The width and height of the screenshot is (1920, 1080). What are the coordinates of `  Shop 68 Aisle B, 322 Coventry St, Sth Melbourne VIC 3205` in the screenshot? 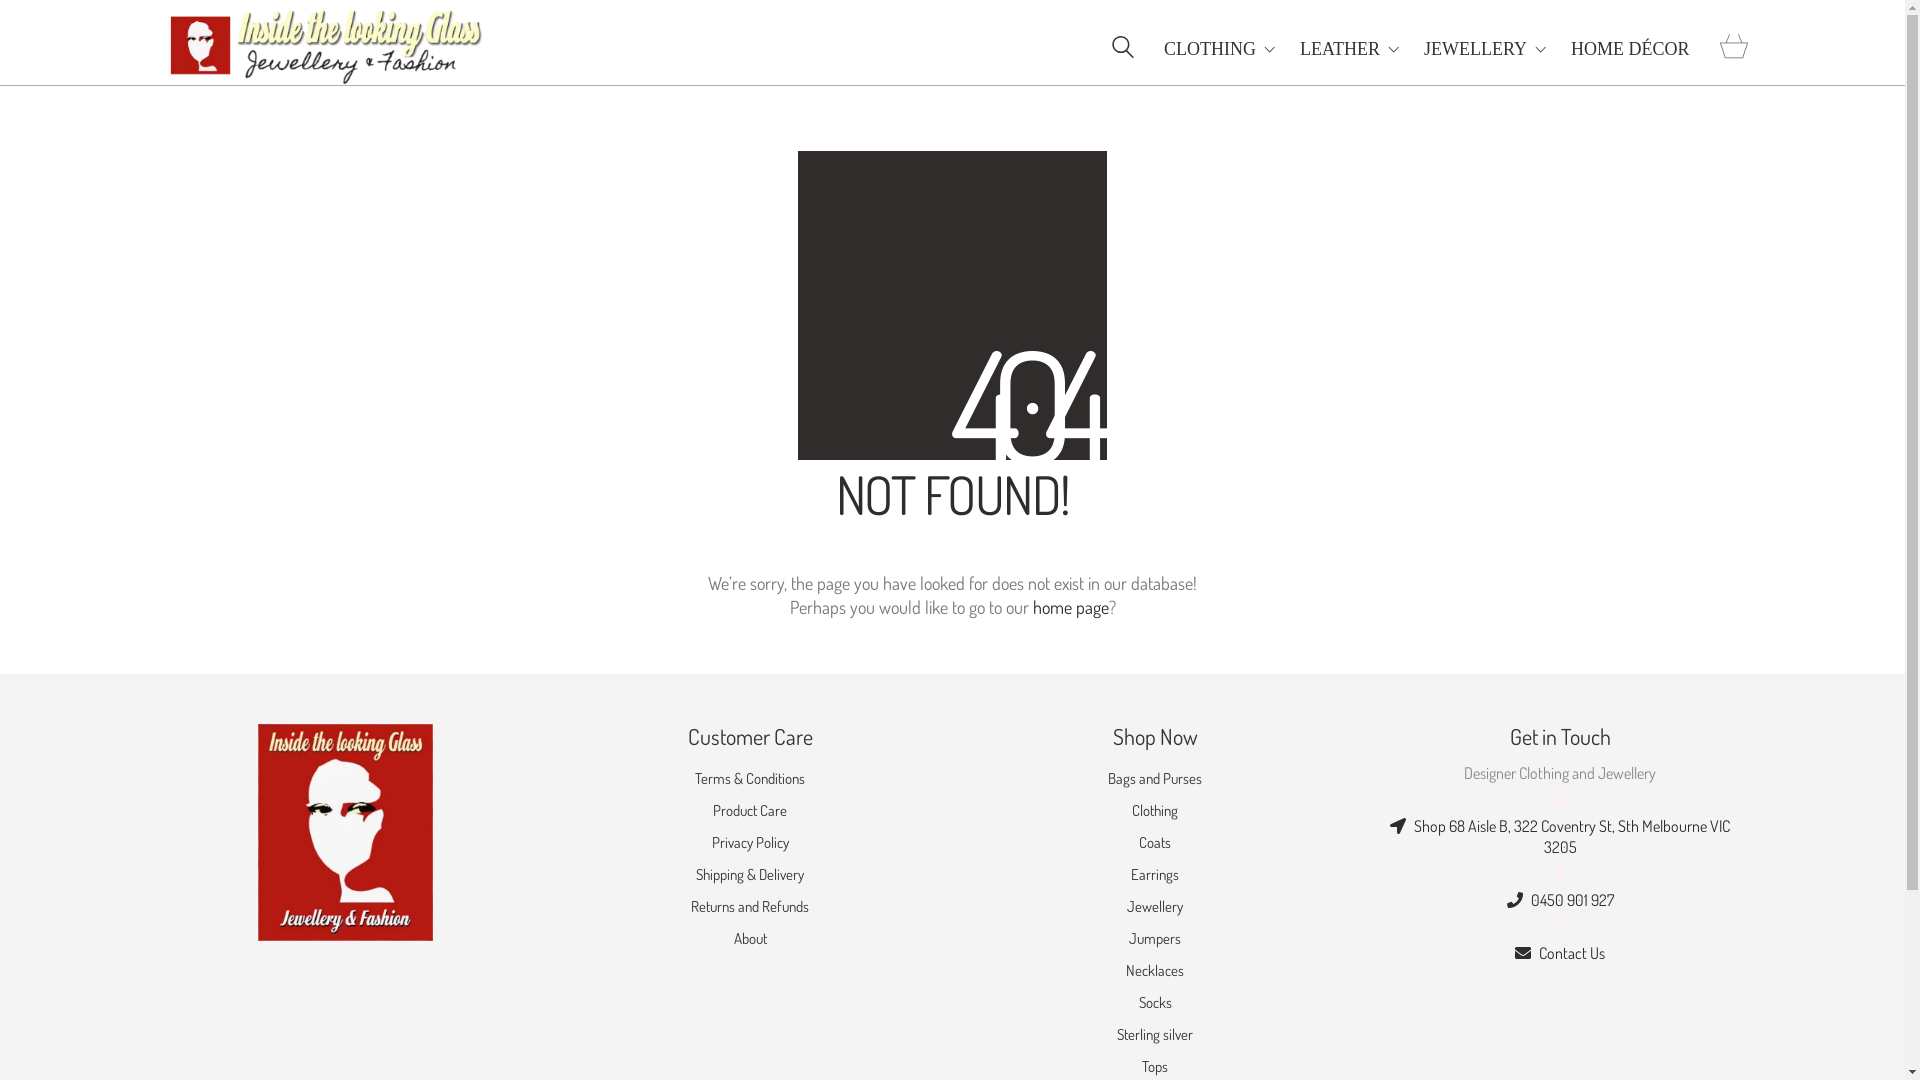 It's located at (1560, 838).